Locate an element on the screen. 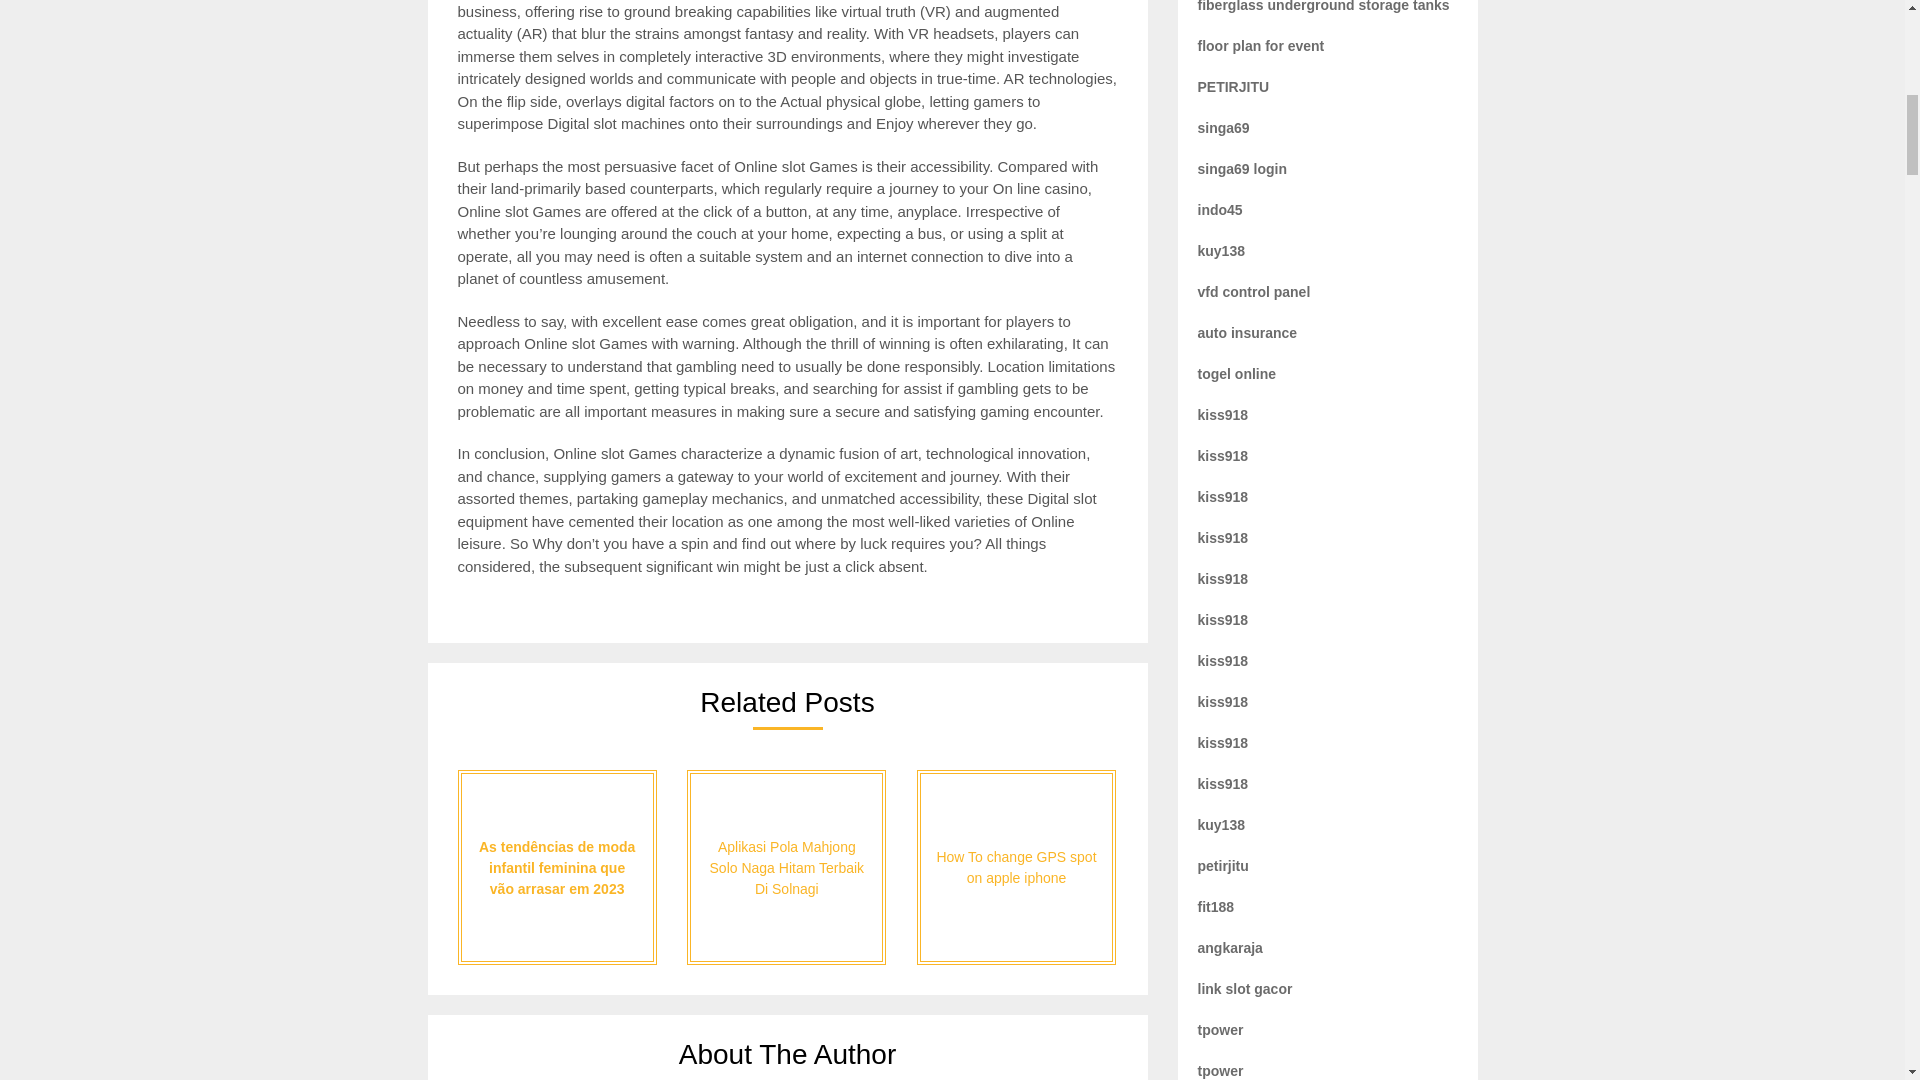 The image size is (1920, 1080). kiss918 is located at coordinates (1224, 660).